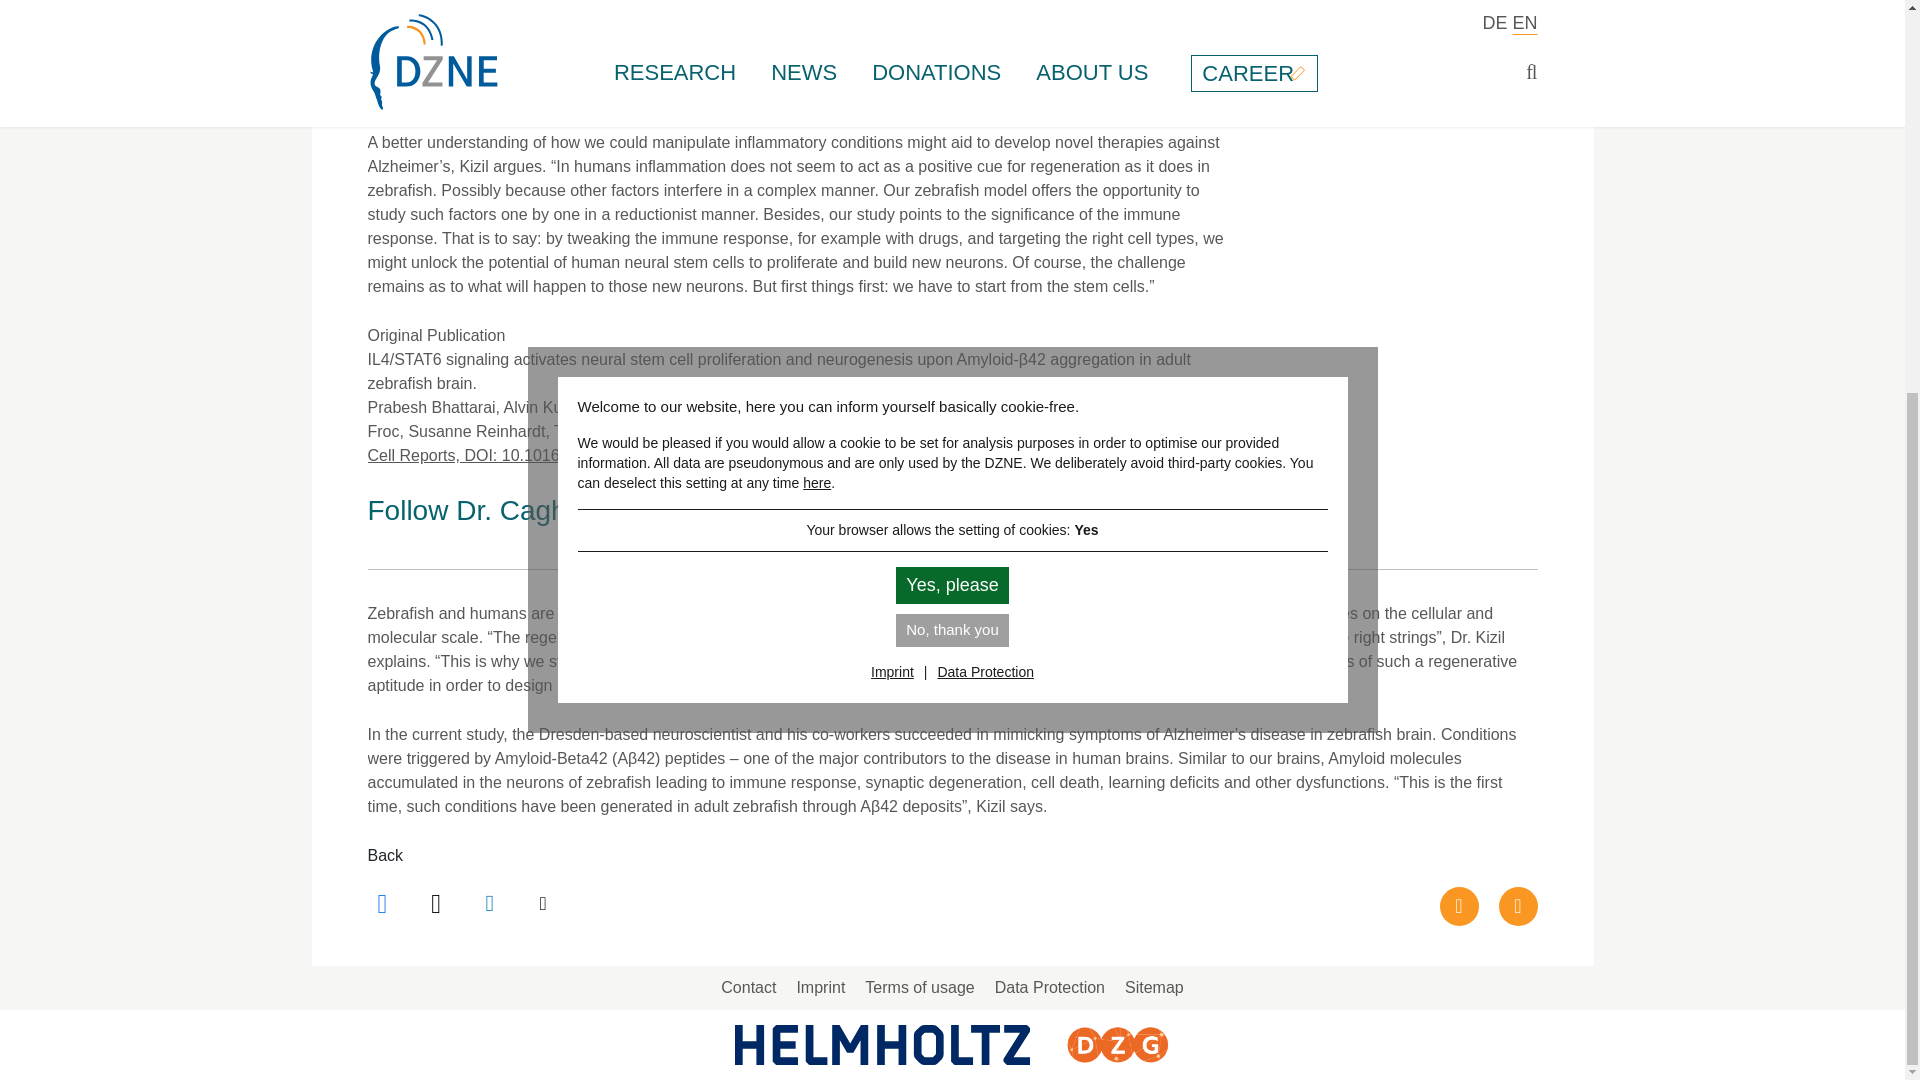 The image size is (1920, 1080). I want to click on Bei Twitter teilen, so click(438, 904).